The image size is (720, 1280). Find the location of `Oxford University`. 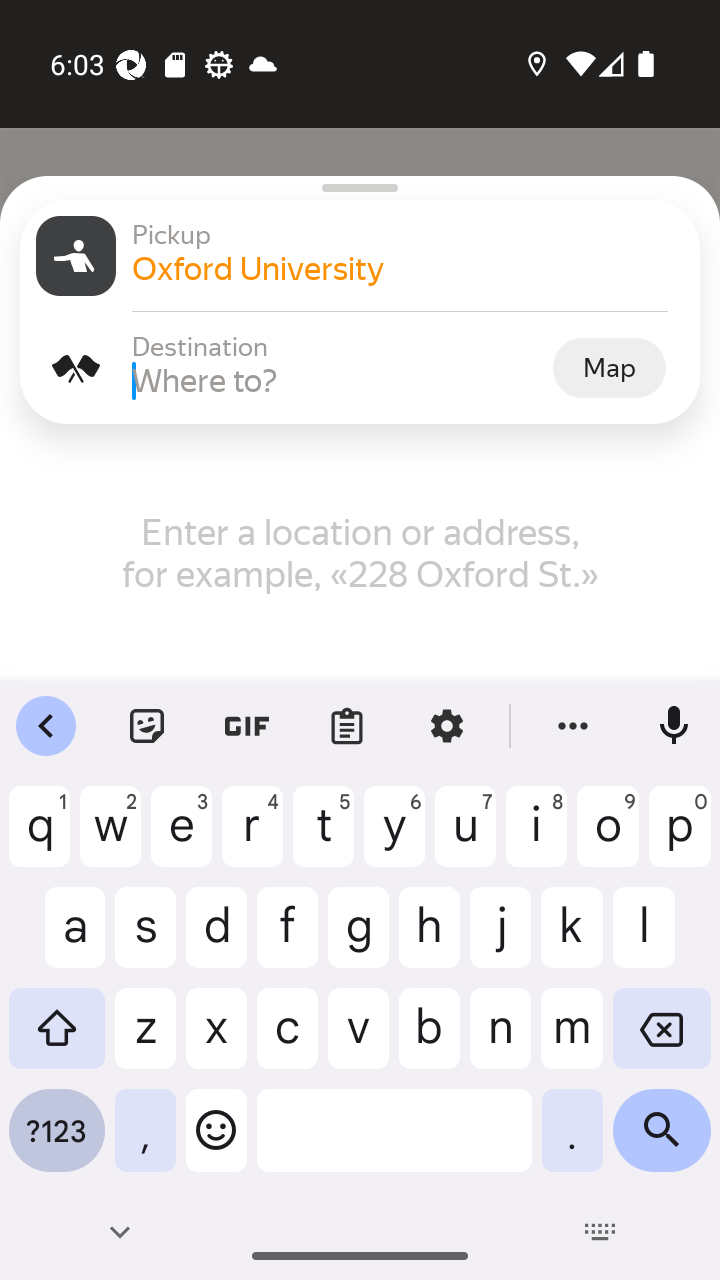

Oxford University is located at coordinates (408, 268).